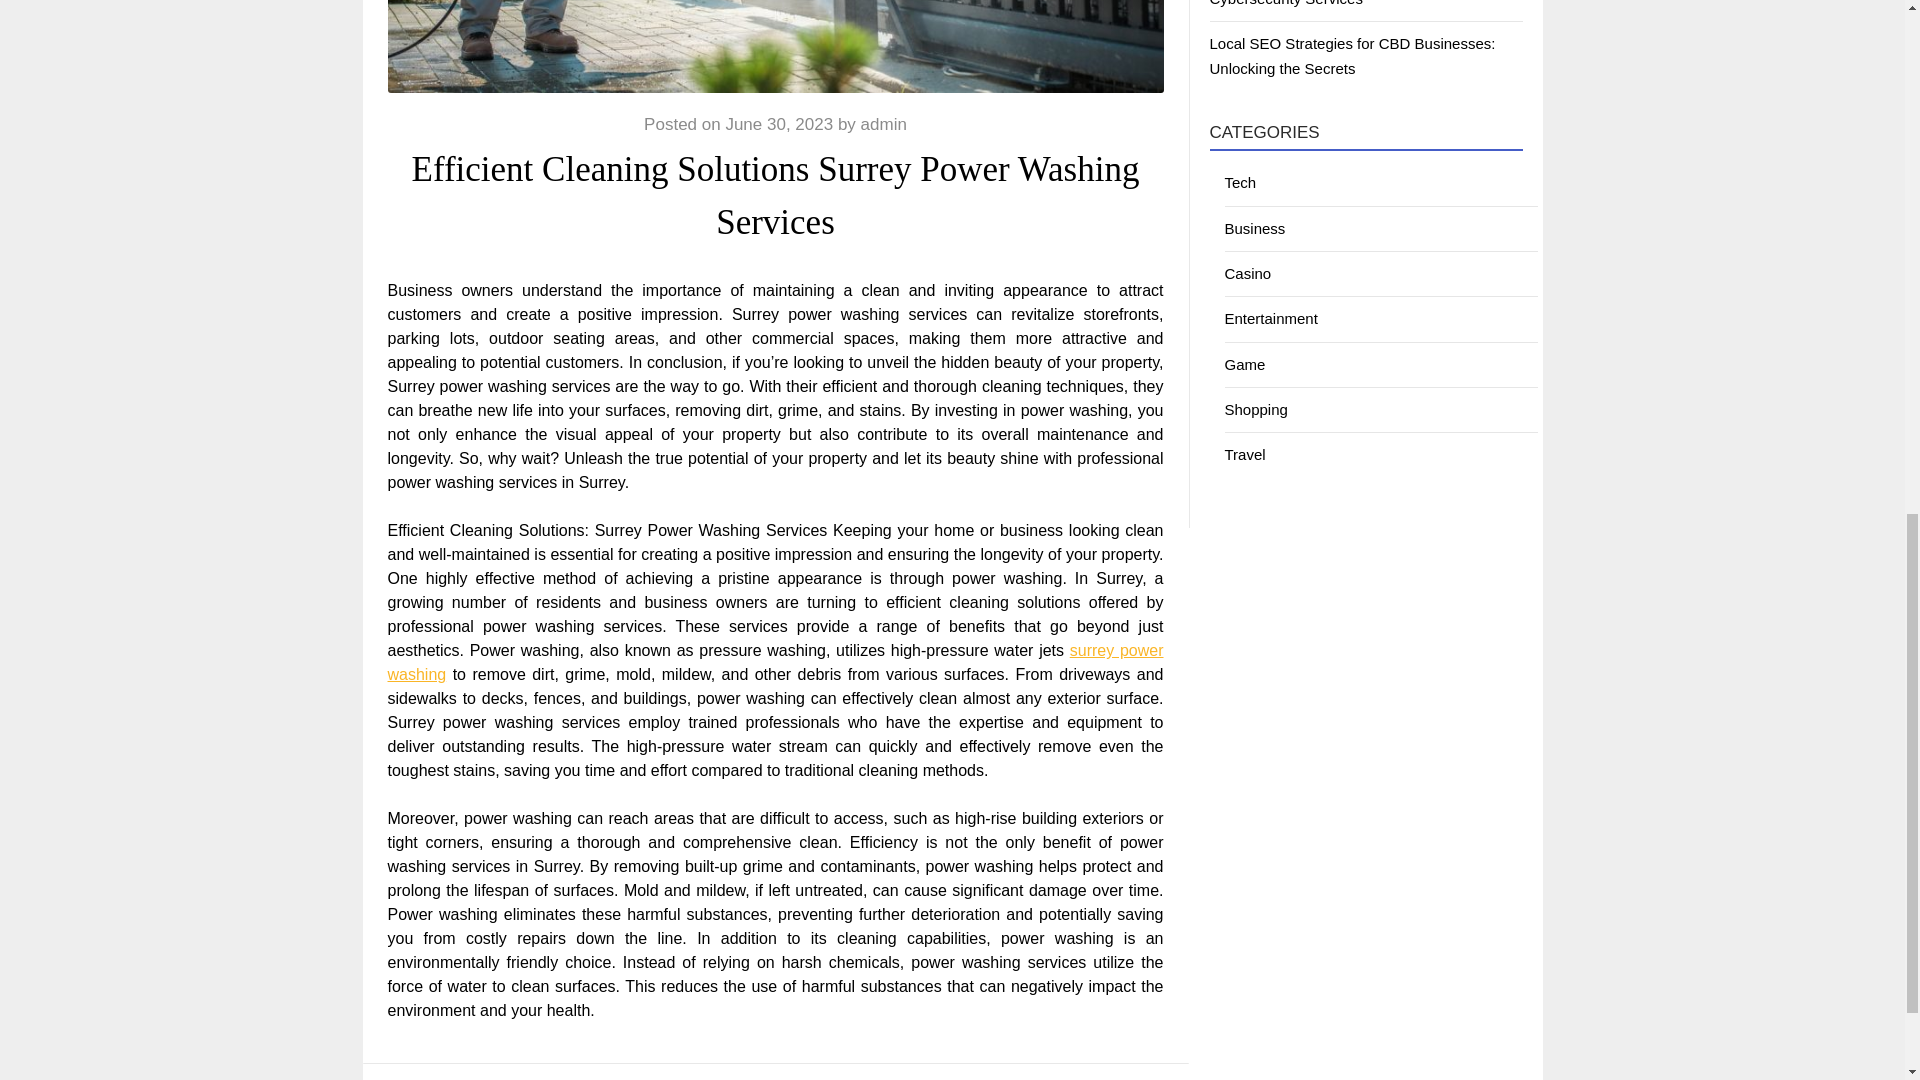 The image size is (1920, 1080). I want to click on Game, so click(1244, 364).